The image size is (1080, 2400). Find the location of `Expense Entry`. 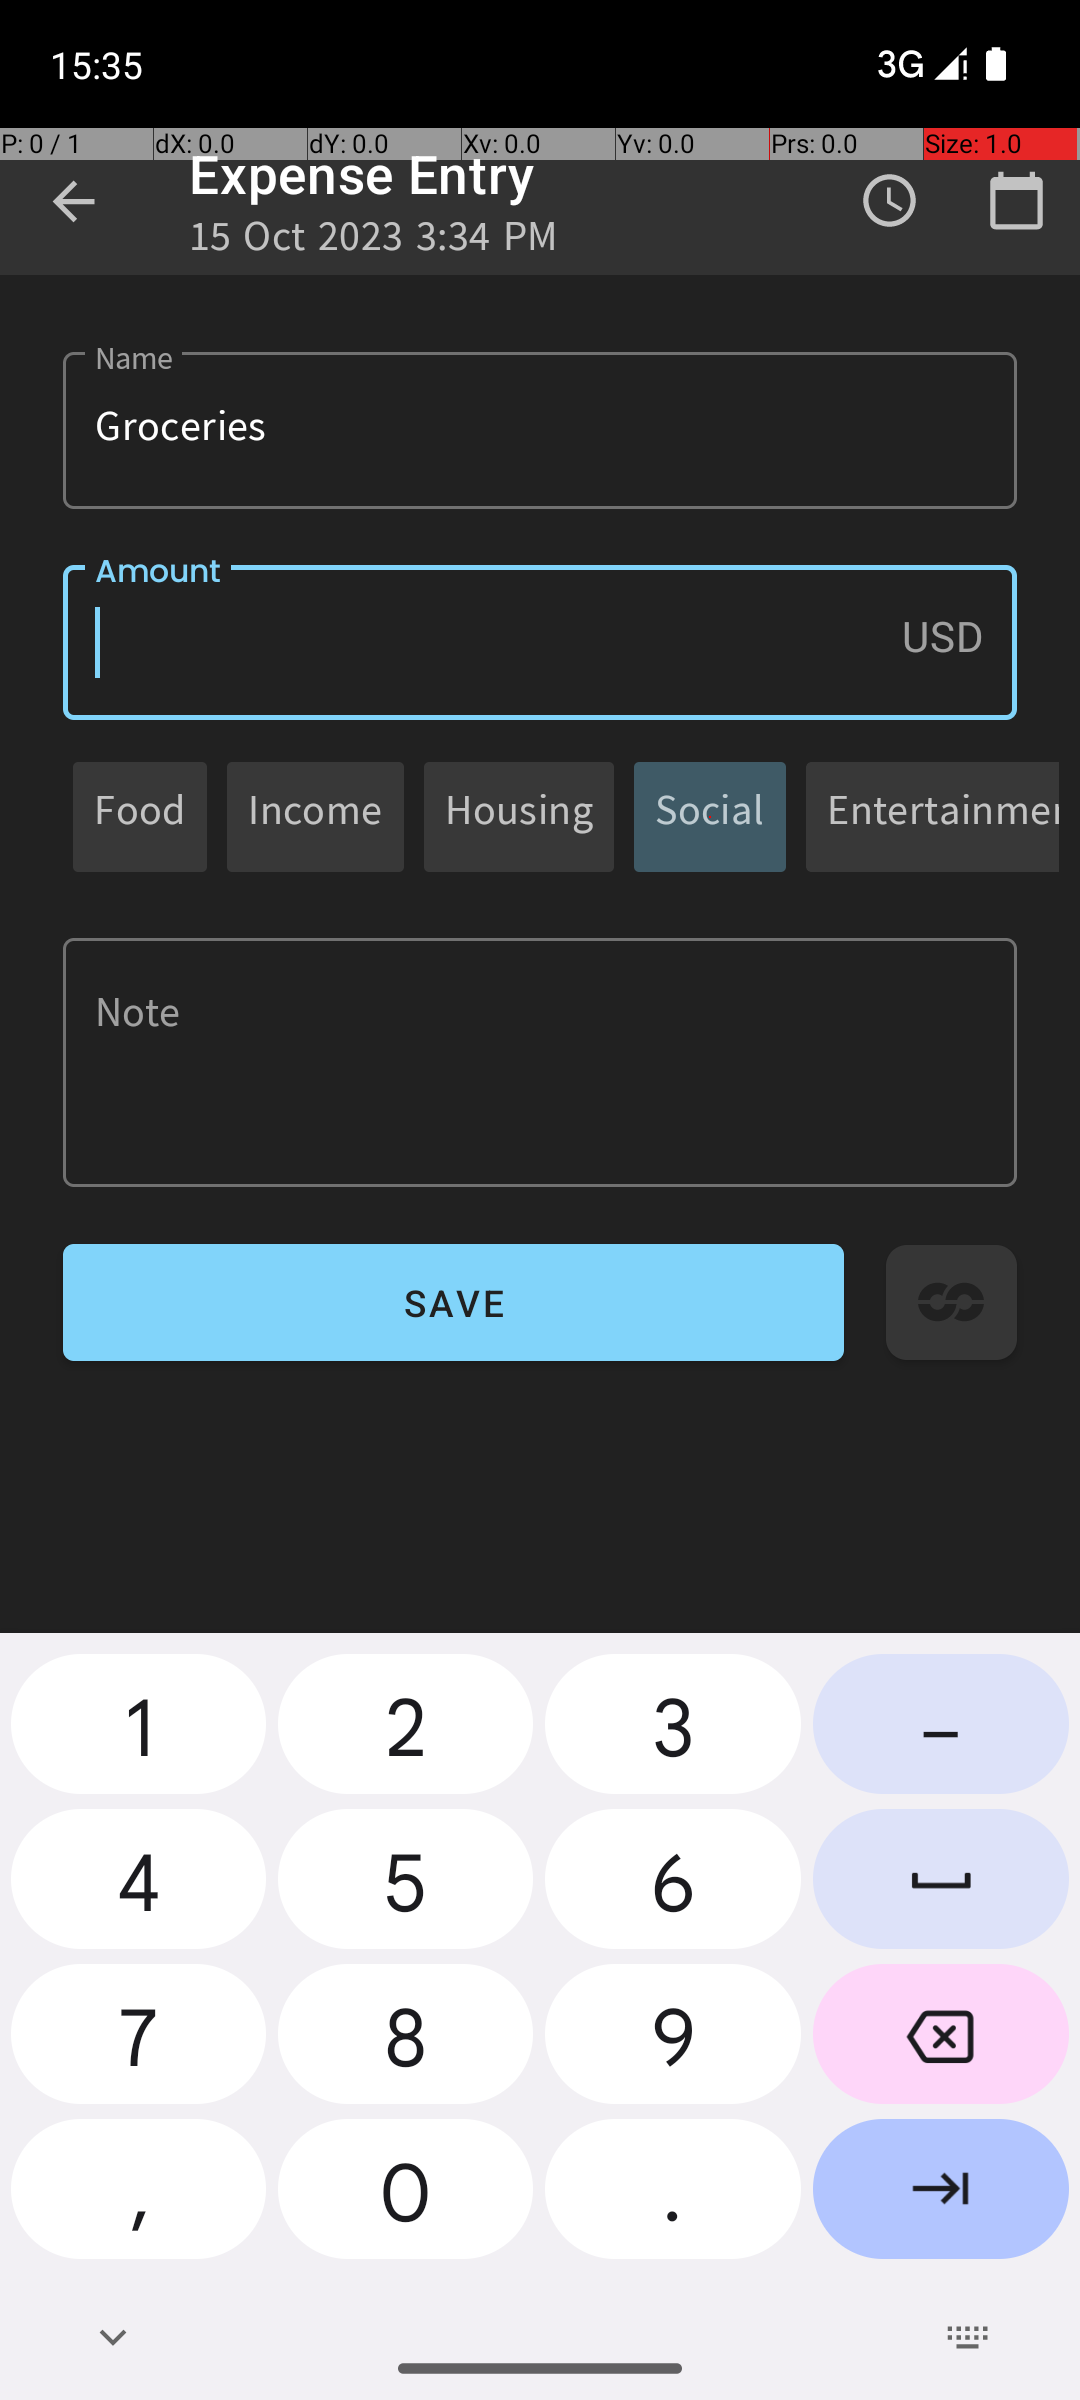

Expense Entry is located at coordinates (362, 174).